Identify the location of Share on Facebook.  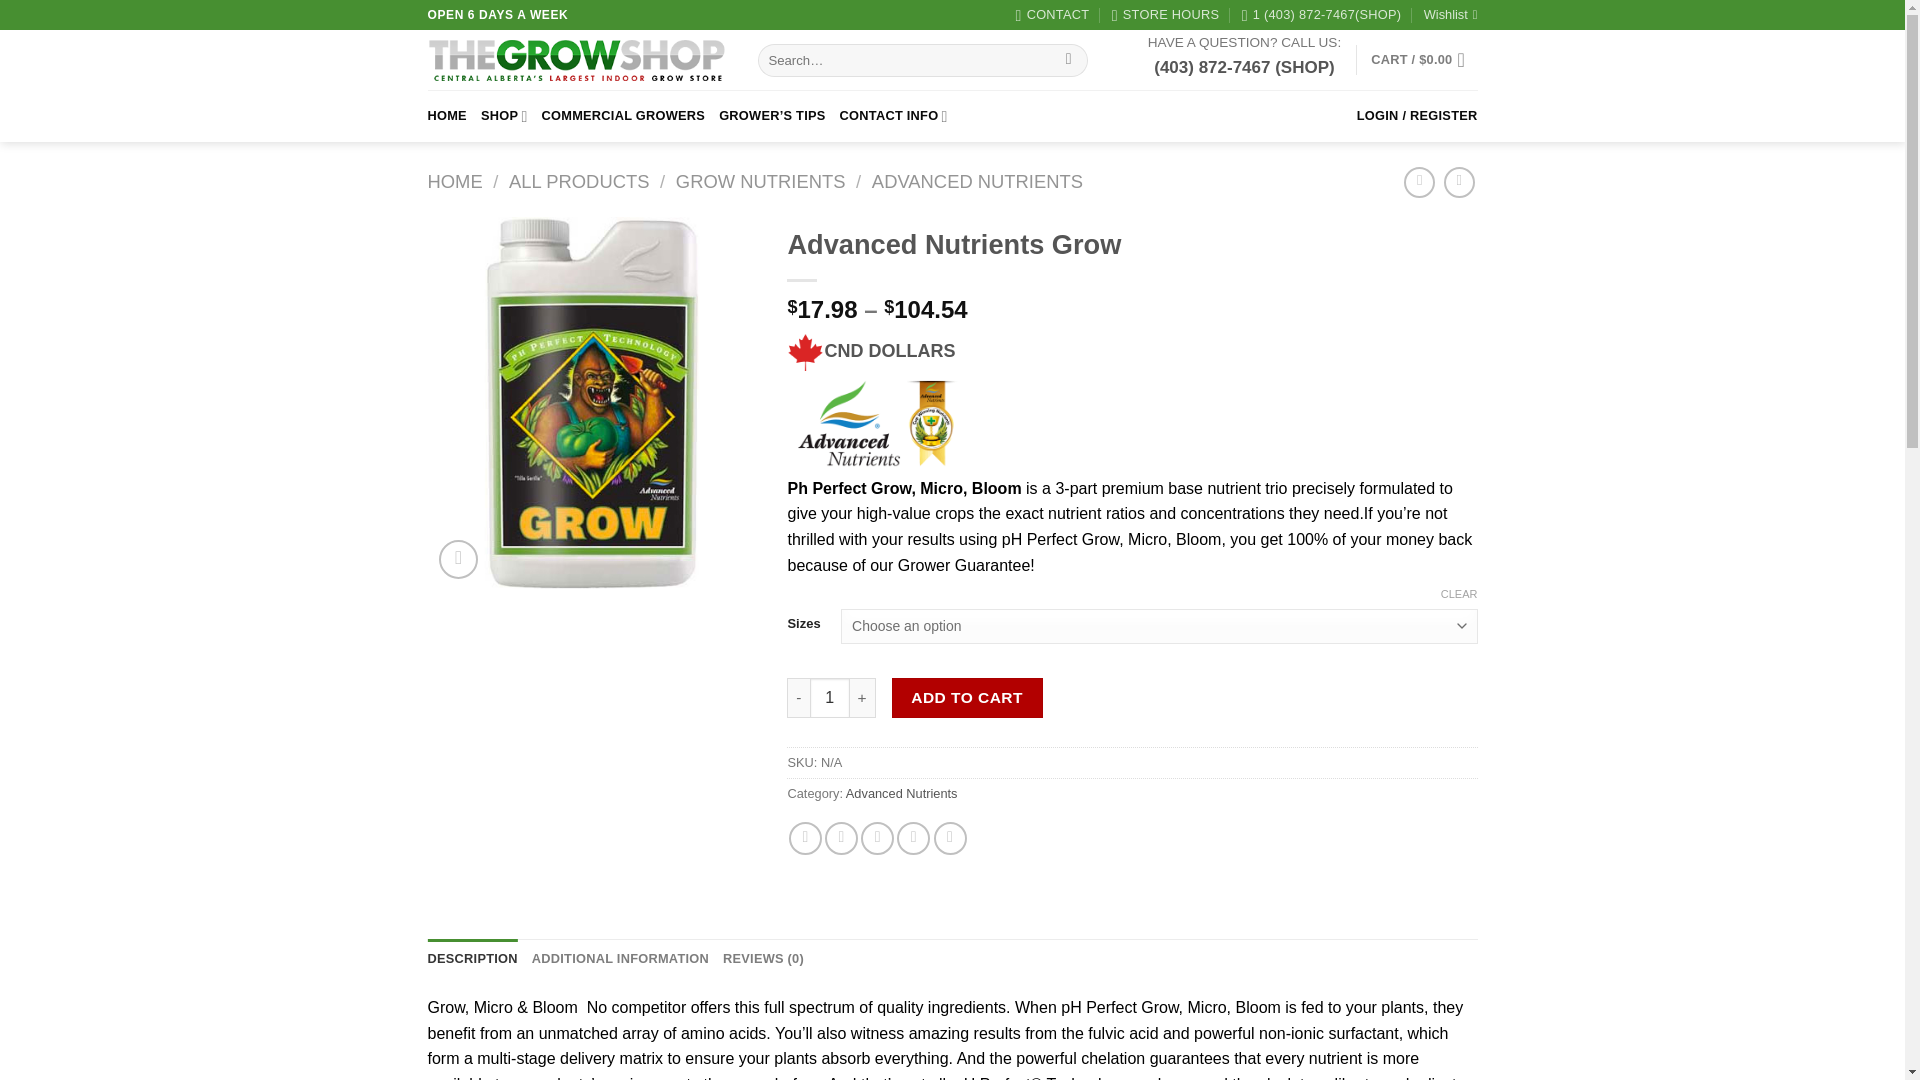
(805, 838).